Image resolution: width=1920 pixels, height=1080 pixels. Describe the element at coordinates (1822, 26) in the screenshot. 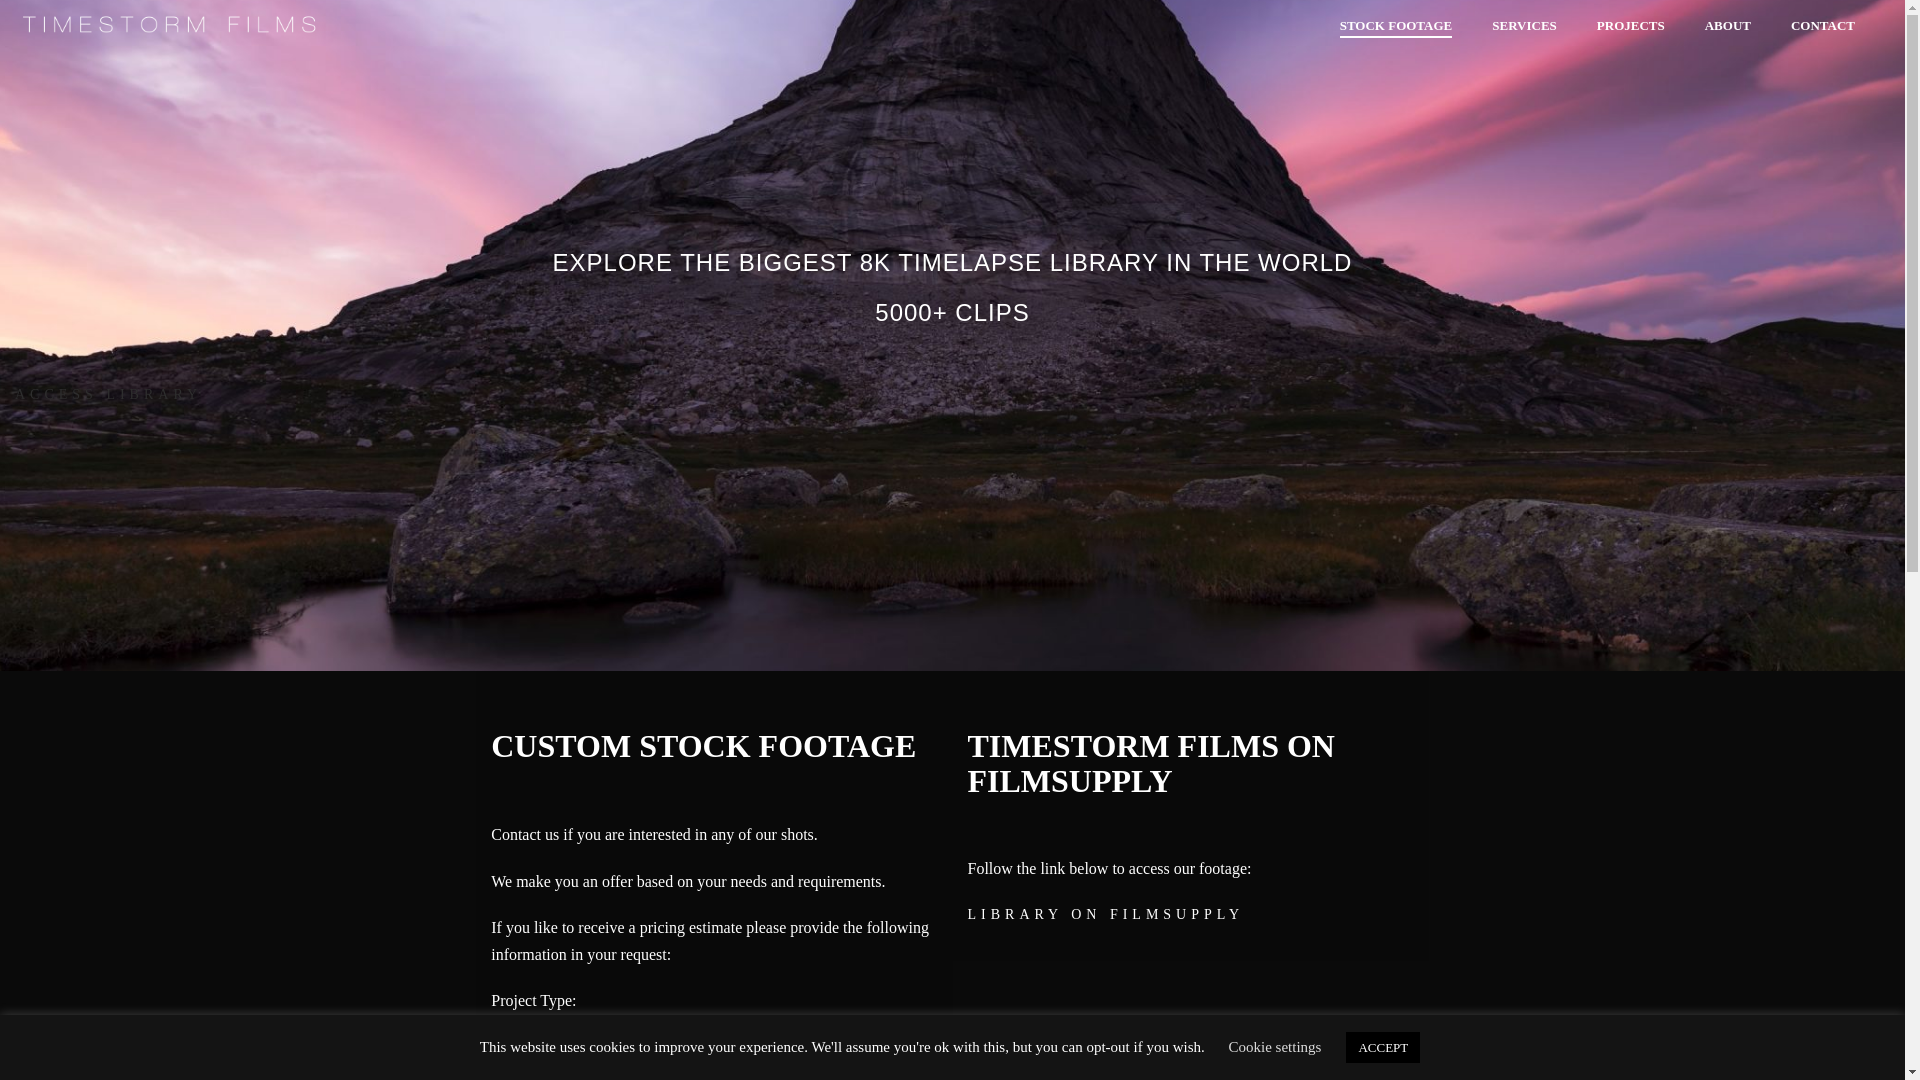

I see `CONTACT` at that location.